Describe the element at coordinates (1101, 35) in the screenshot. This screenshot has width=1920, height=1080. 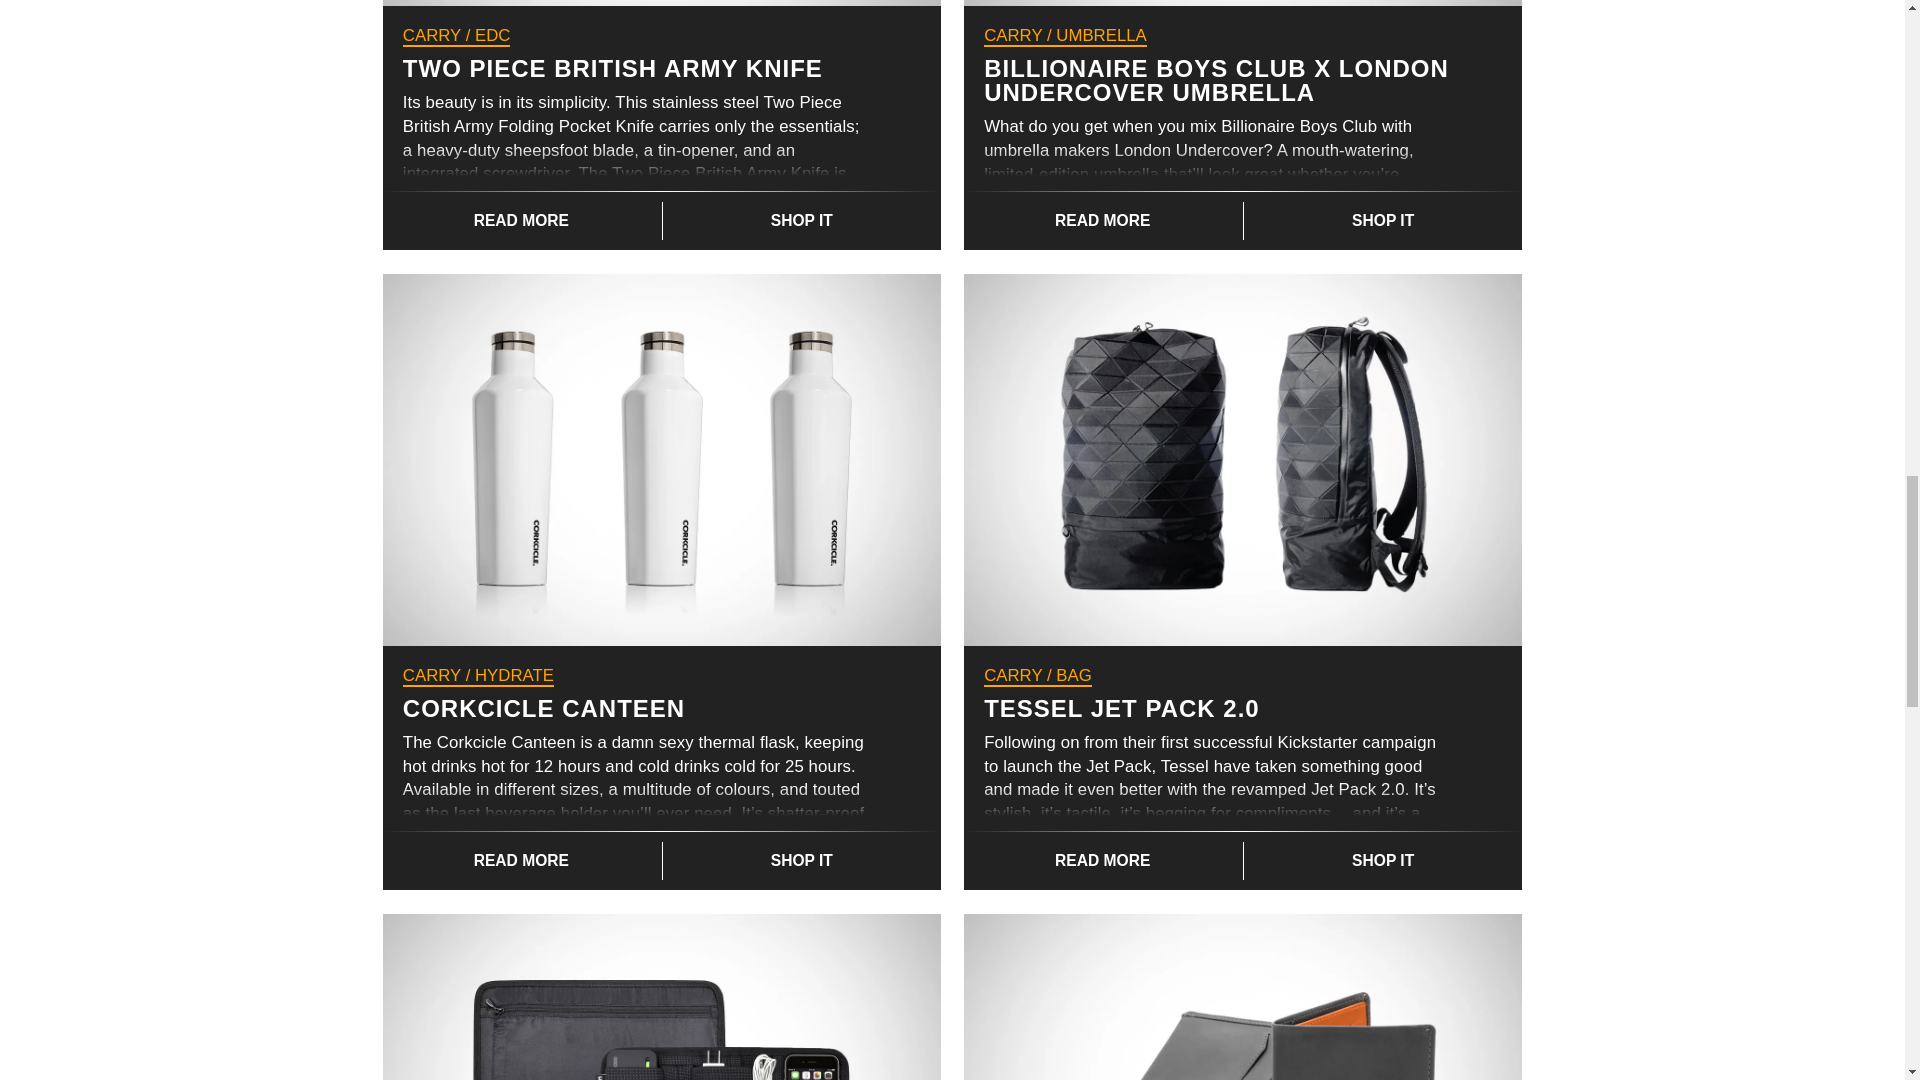
I see `UMBRELLA` at that location.